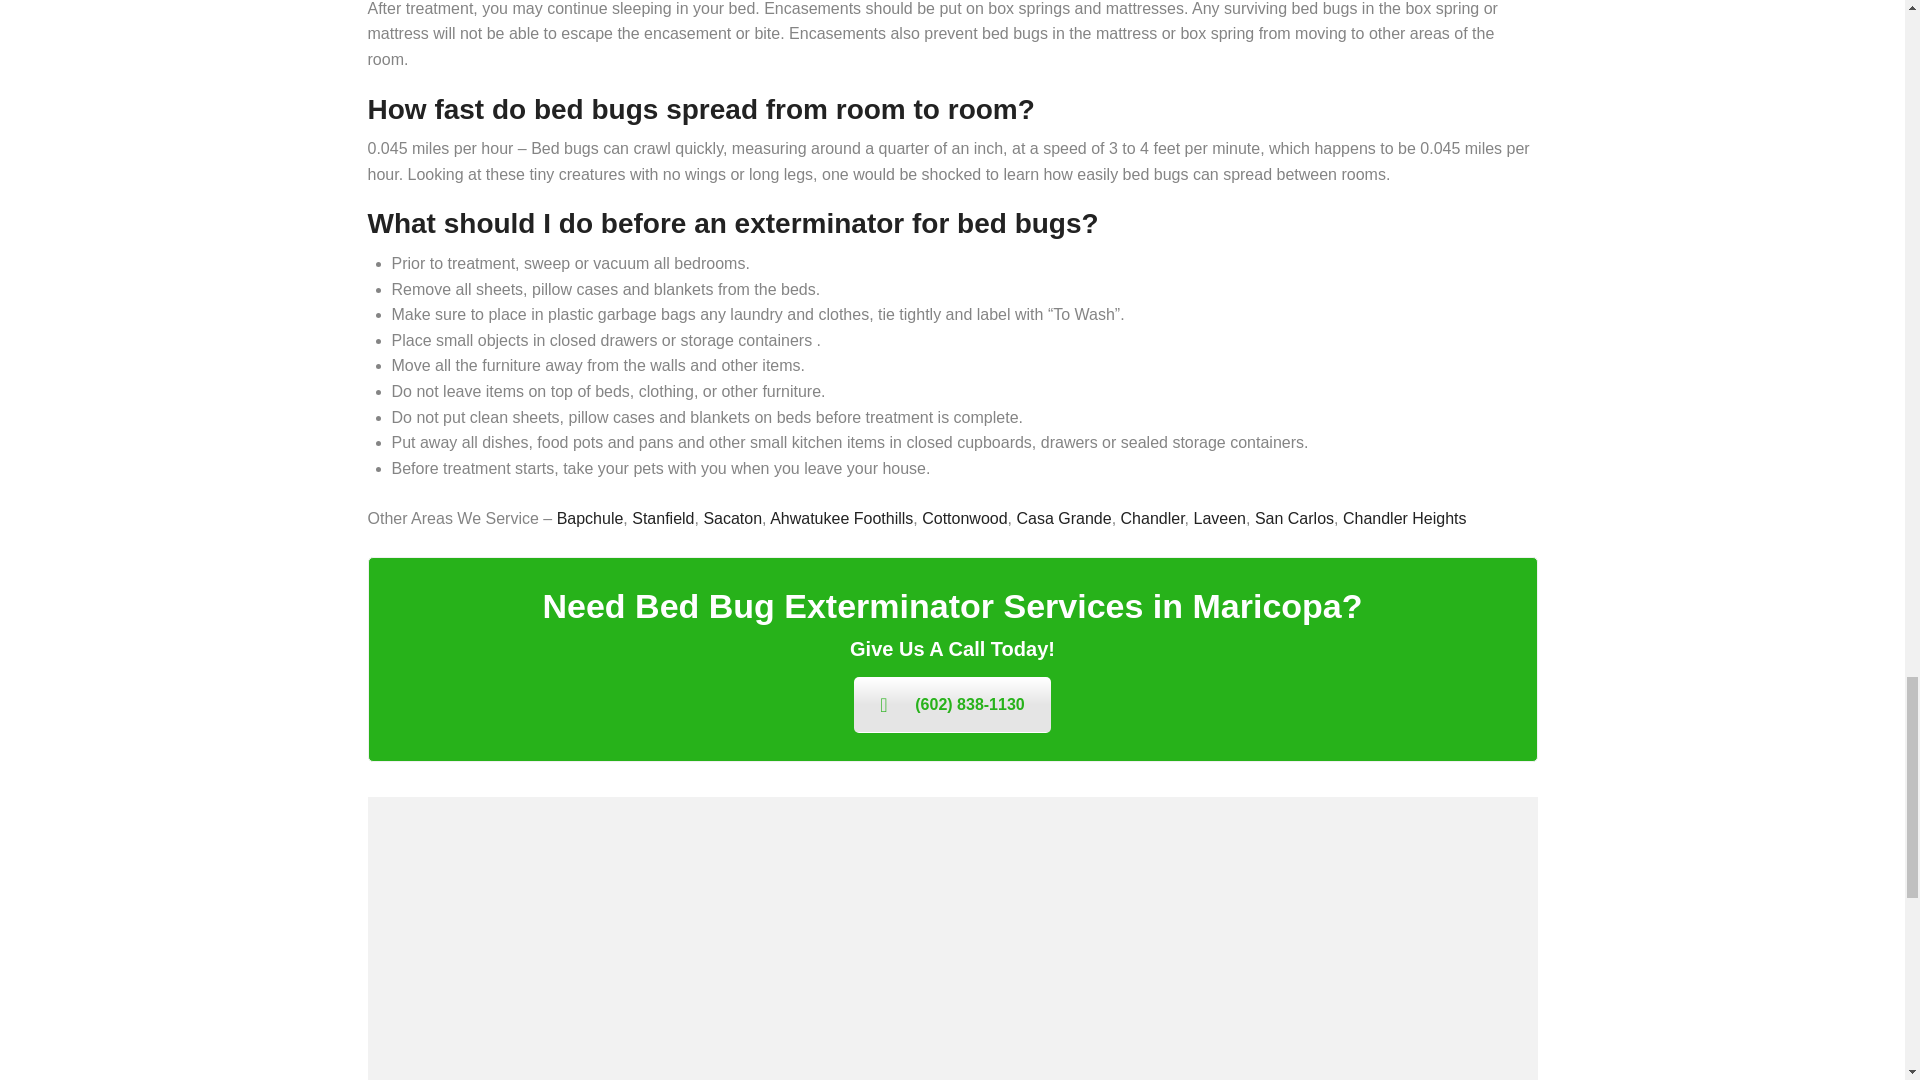  I want to click on Chandler Heights Bed Bug Exterminator, so click(1404, 518).